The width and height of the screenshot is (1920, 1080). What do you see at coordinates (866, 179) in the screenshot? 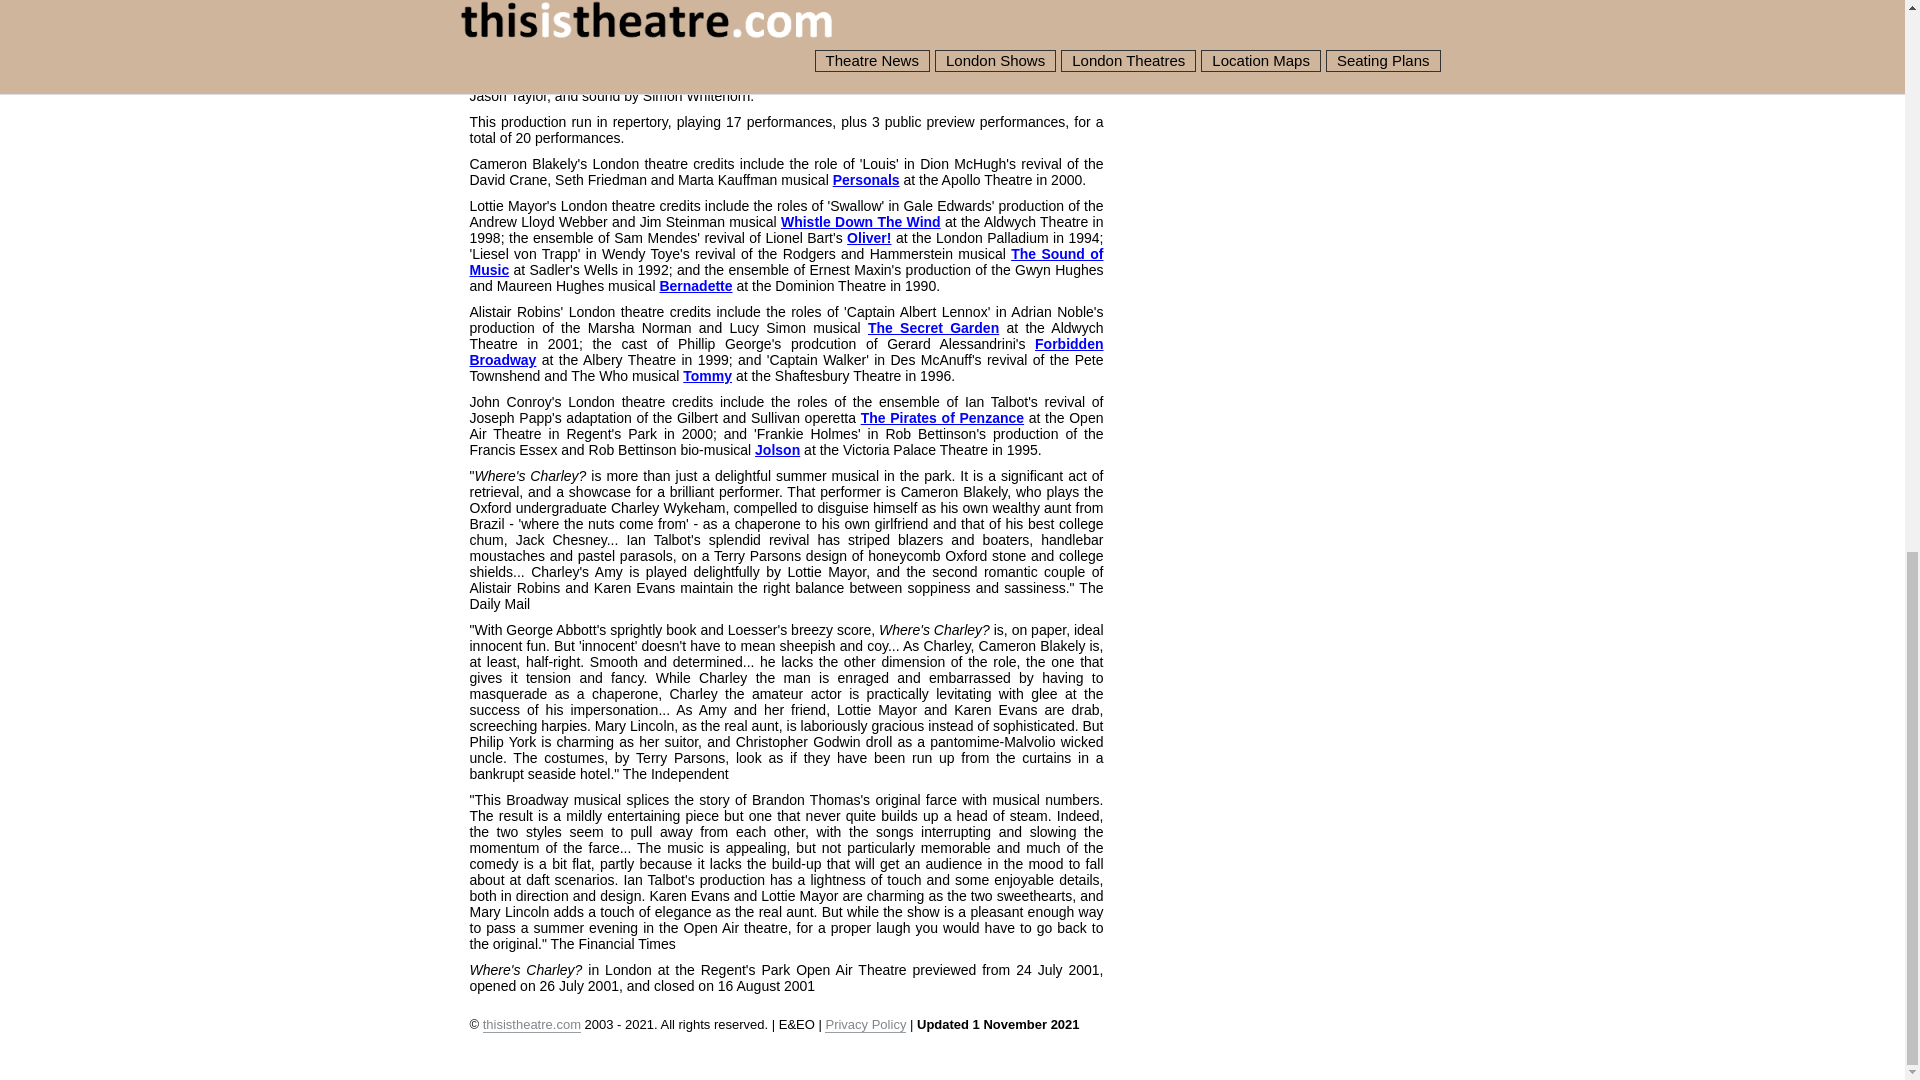
I see `Personals` at bounding box center [866, 179].